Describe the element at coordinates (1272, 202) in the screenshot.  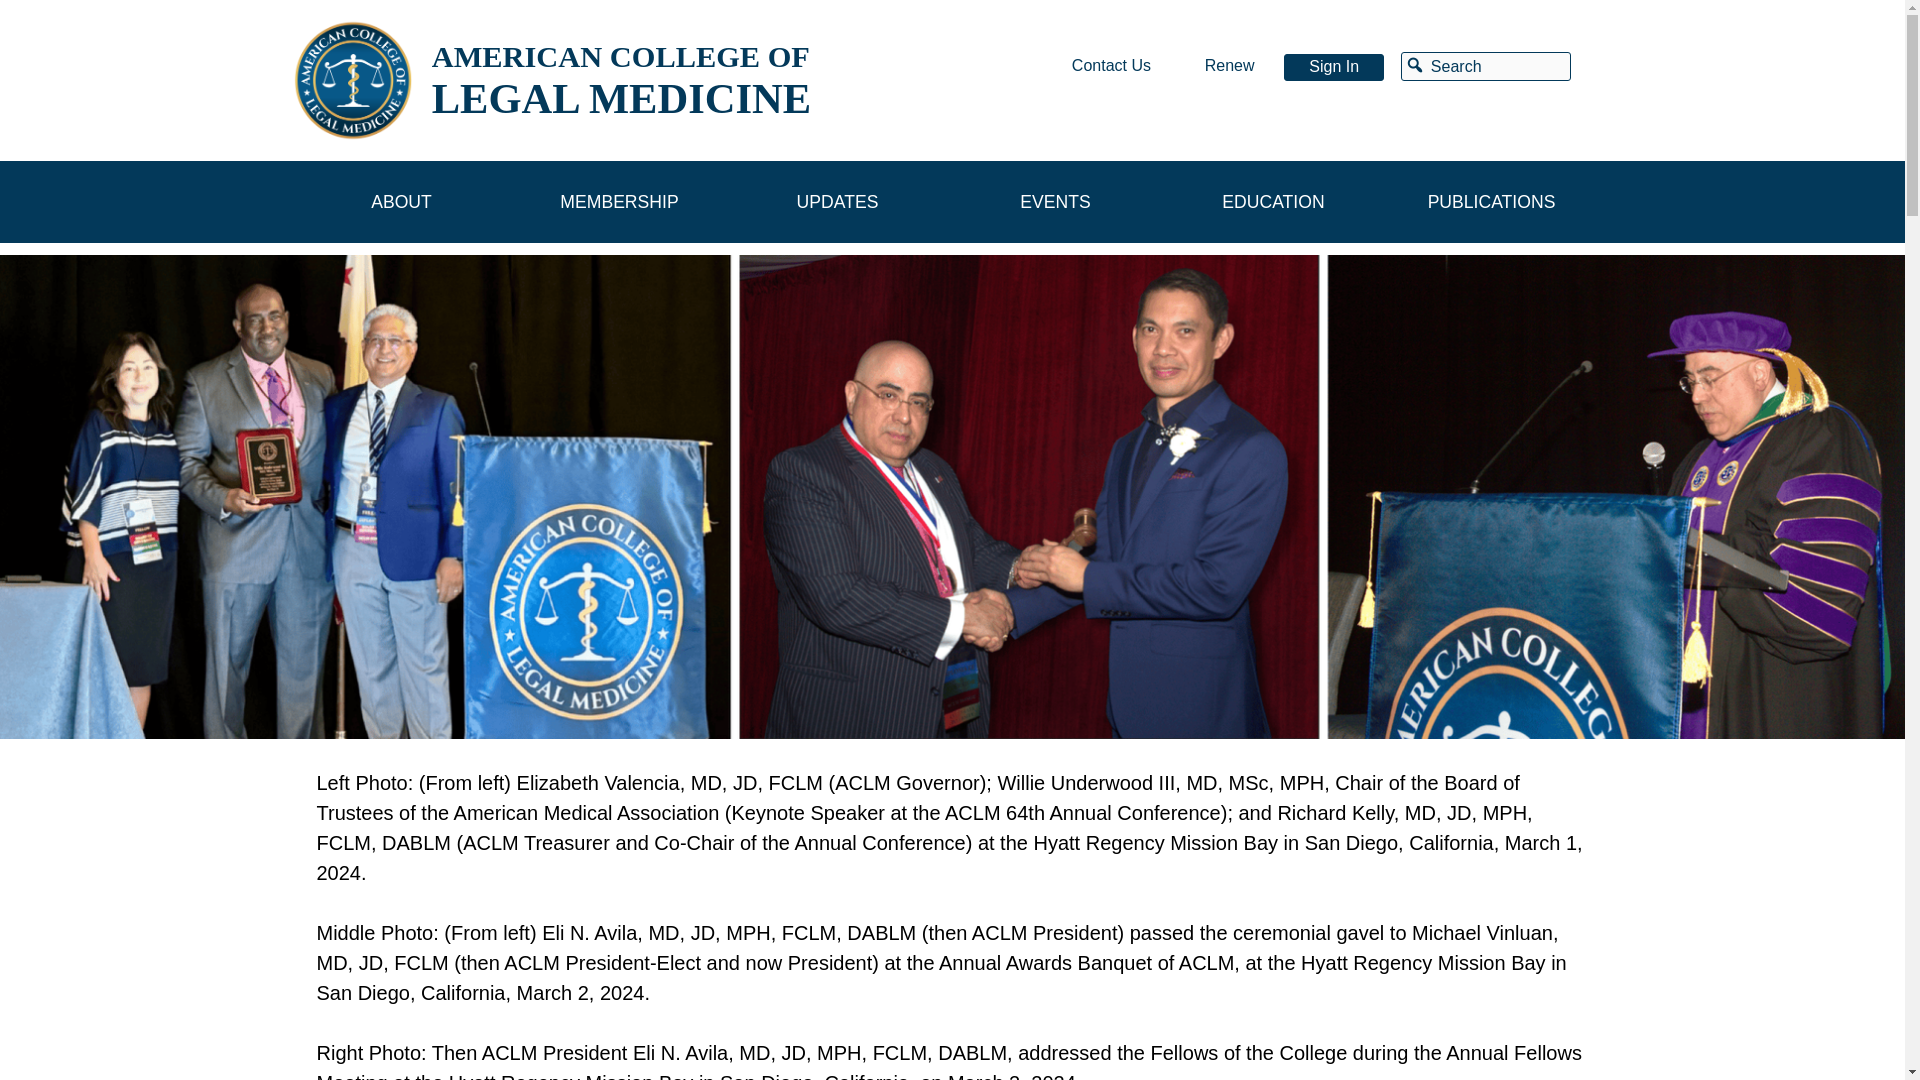
I see `EDUCATION` at that location.